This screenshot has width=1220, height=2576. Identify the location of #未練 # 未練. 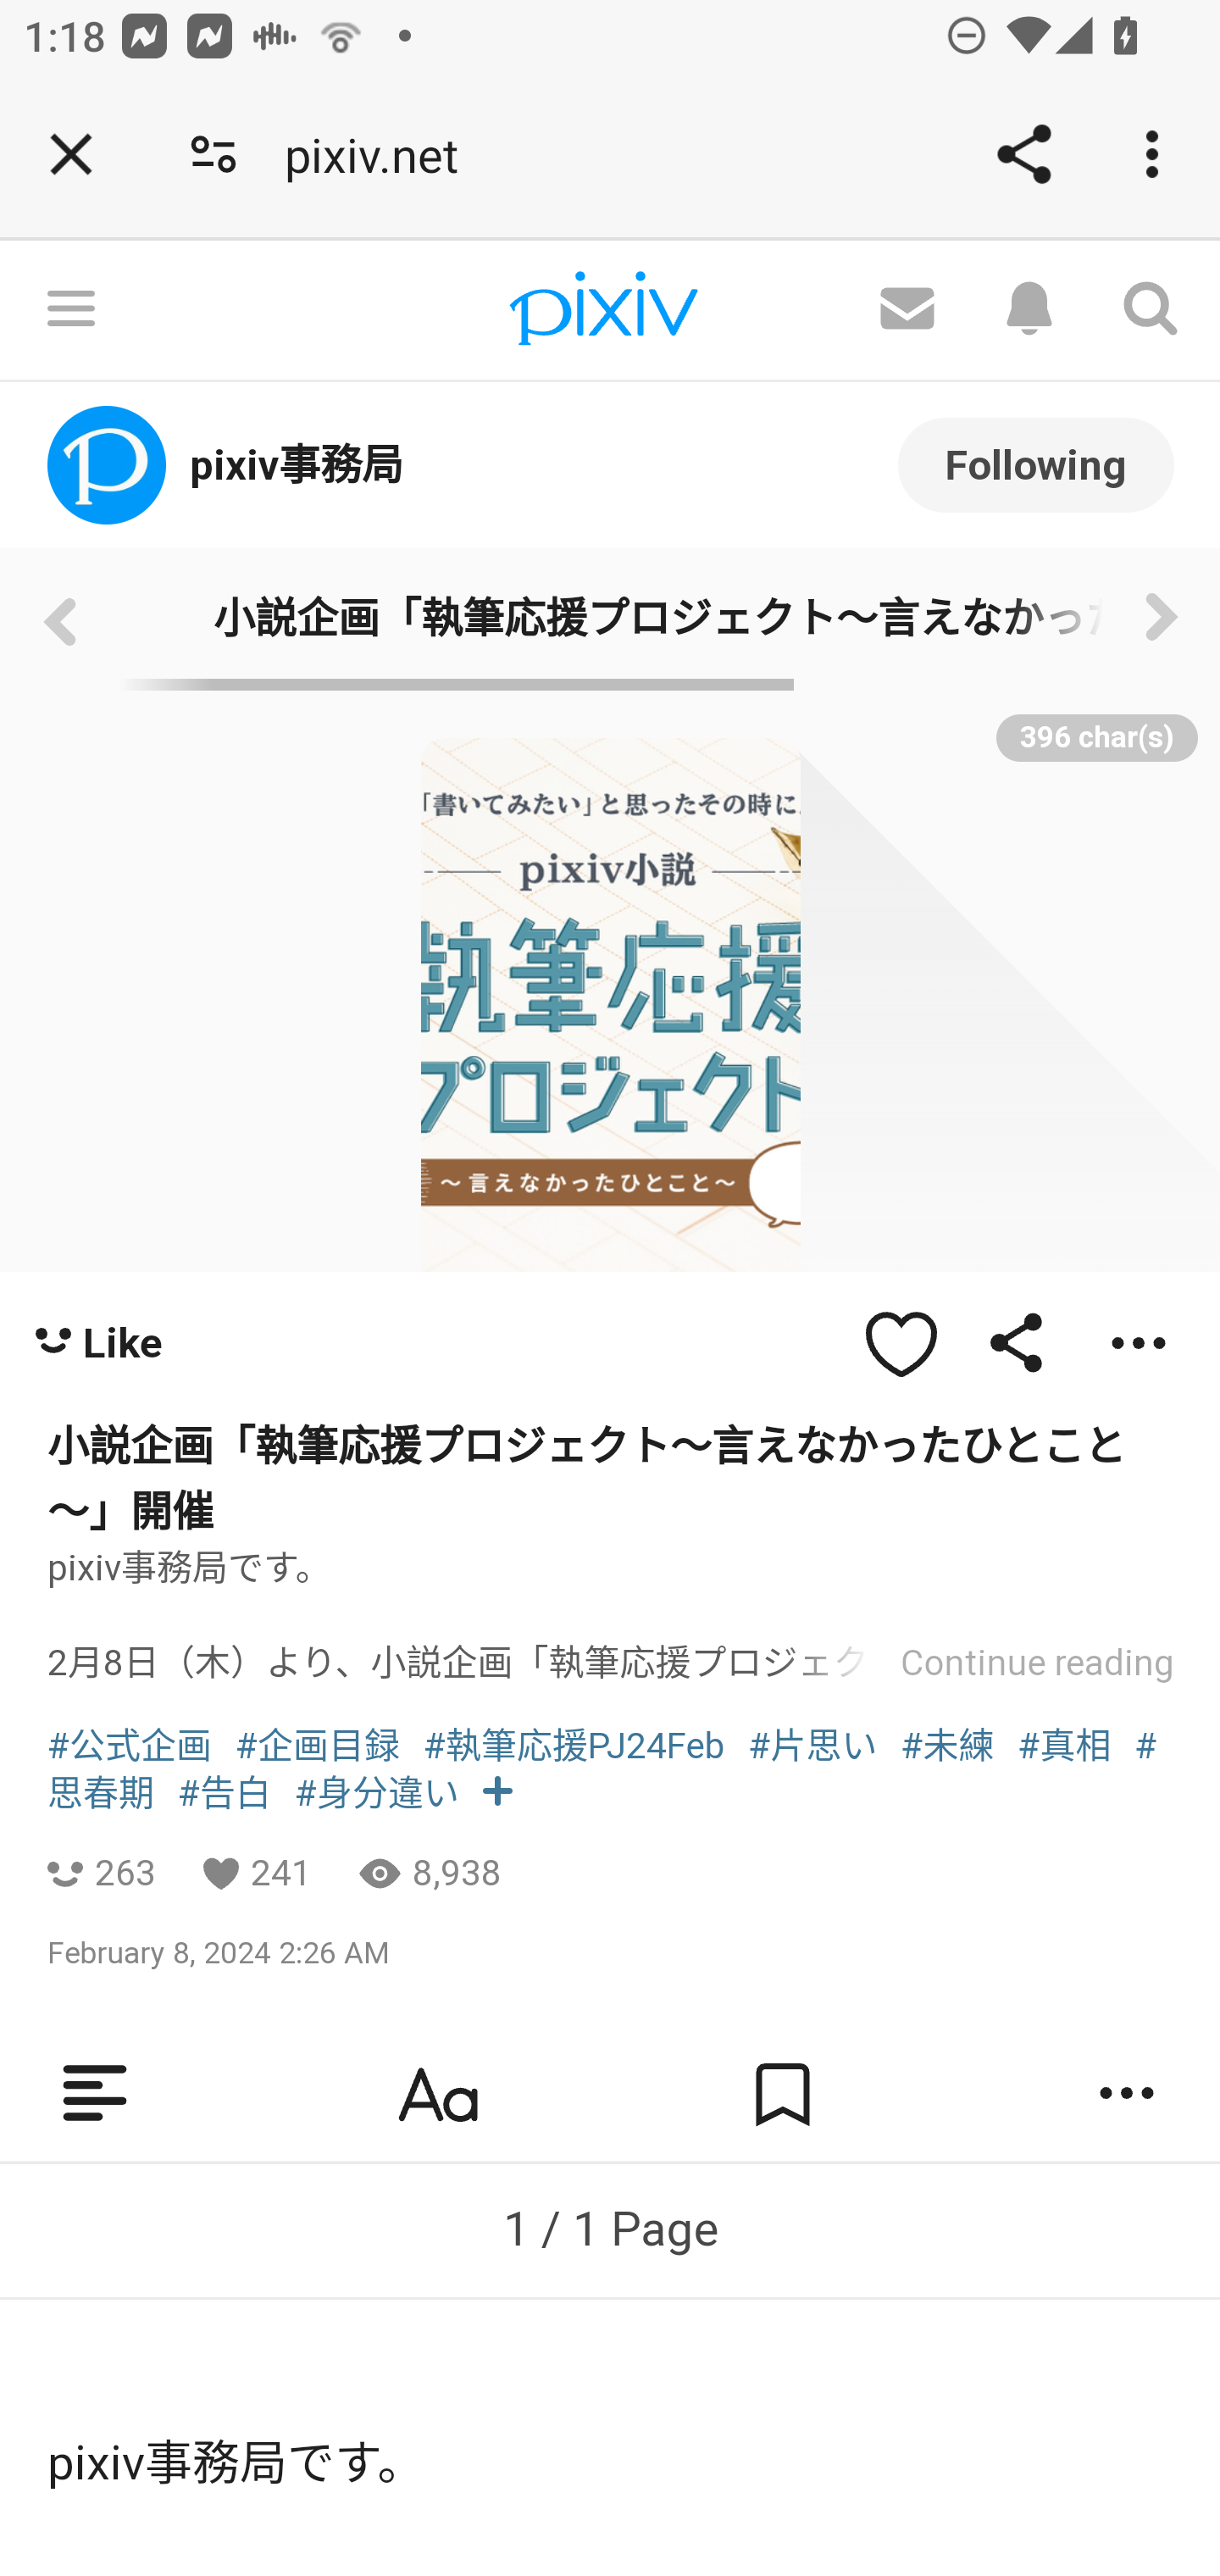
(947, 1745).